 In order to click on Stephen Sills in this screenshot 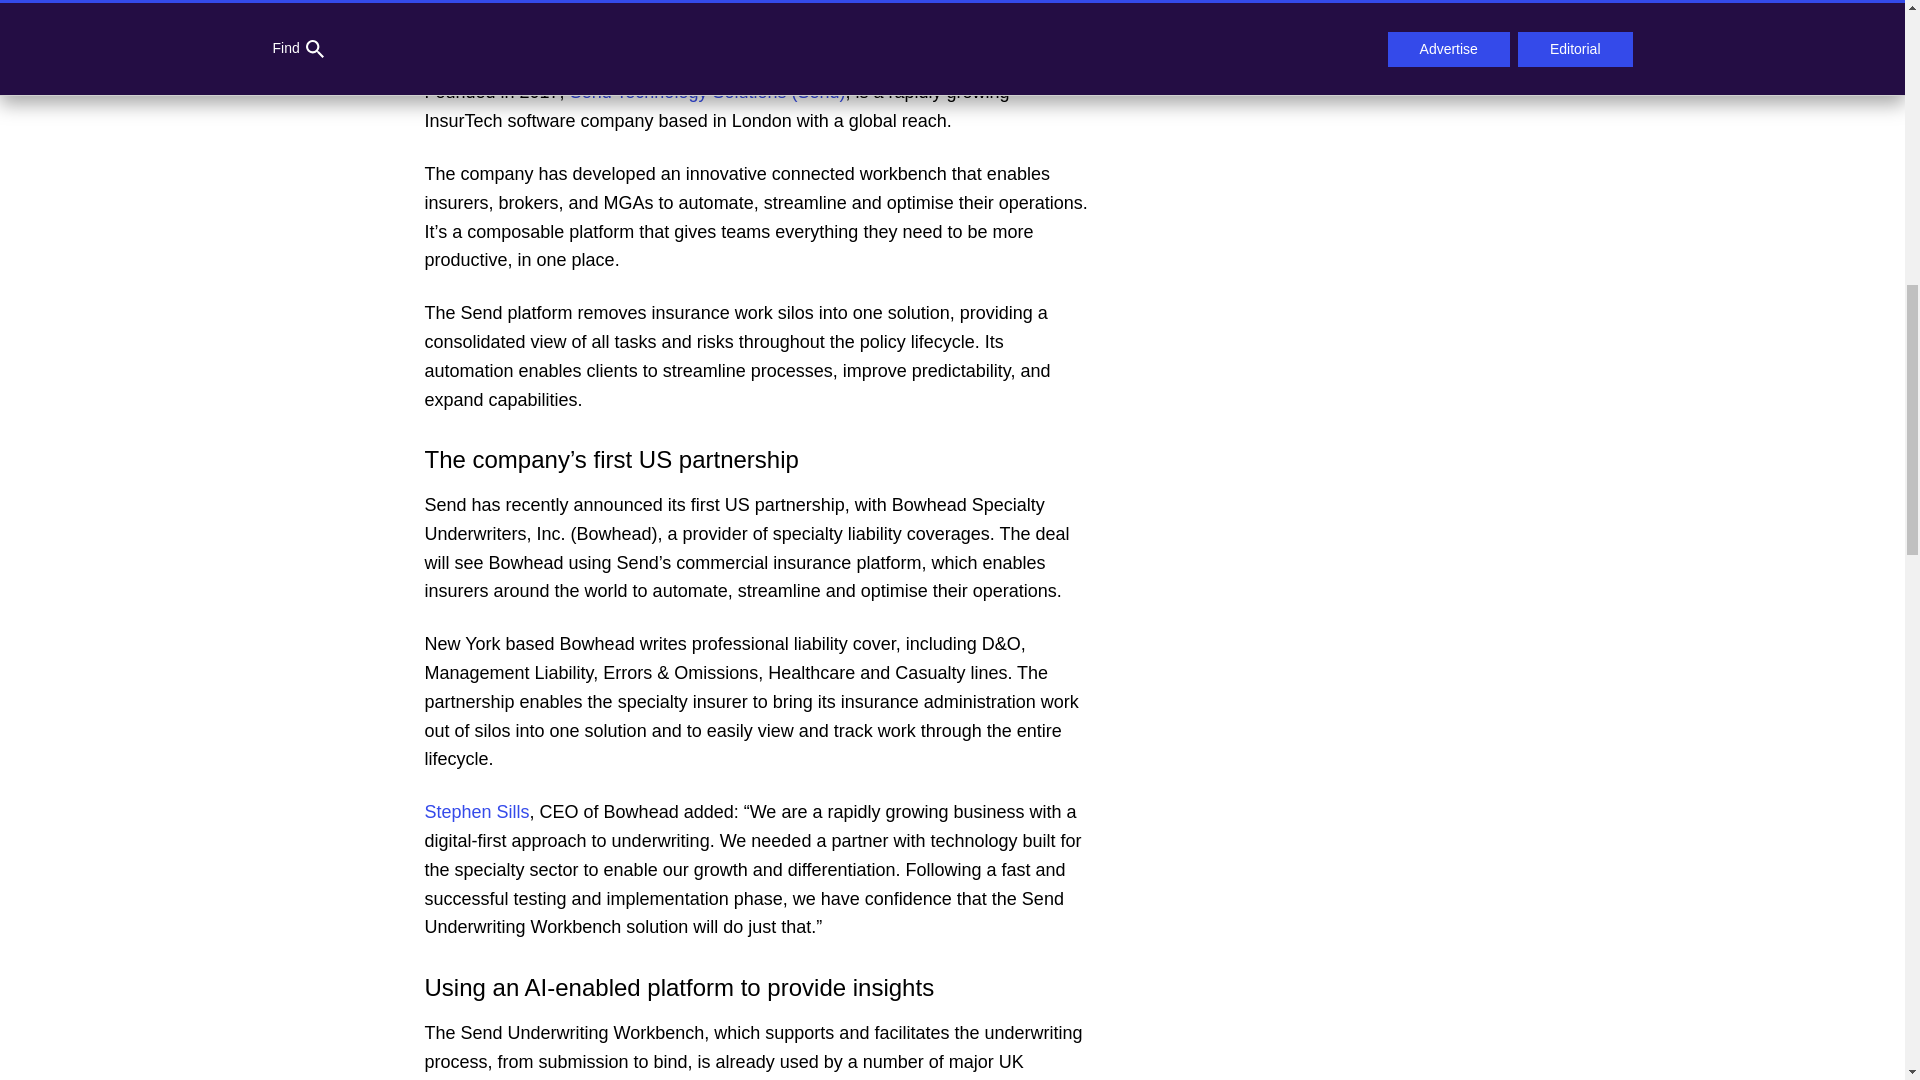, I will do `click(476, 812)`.